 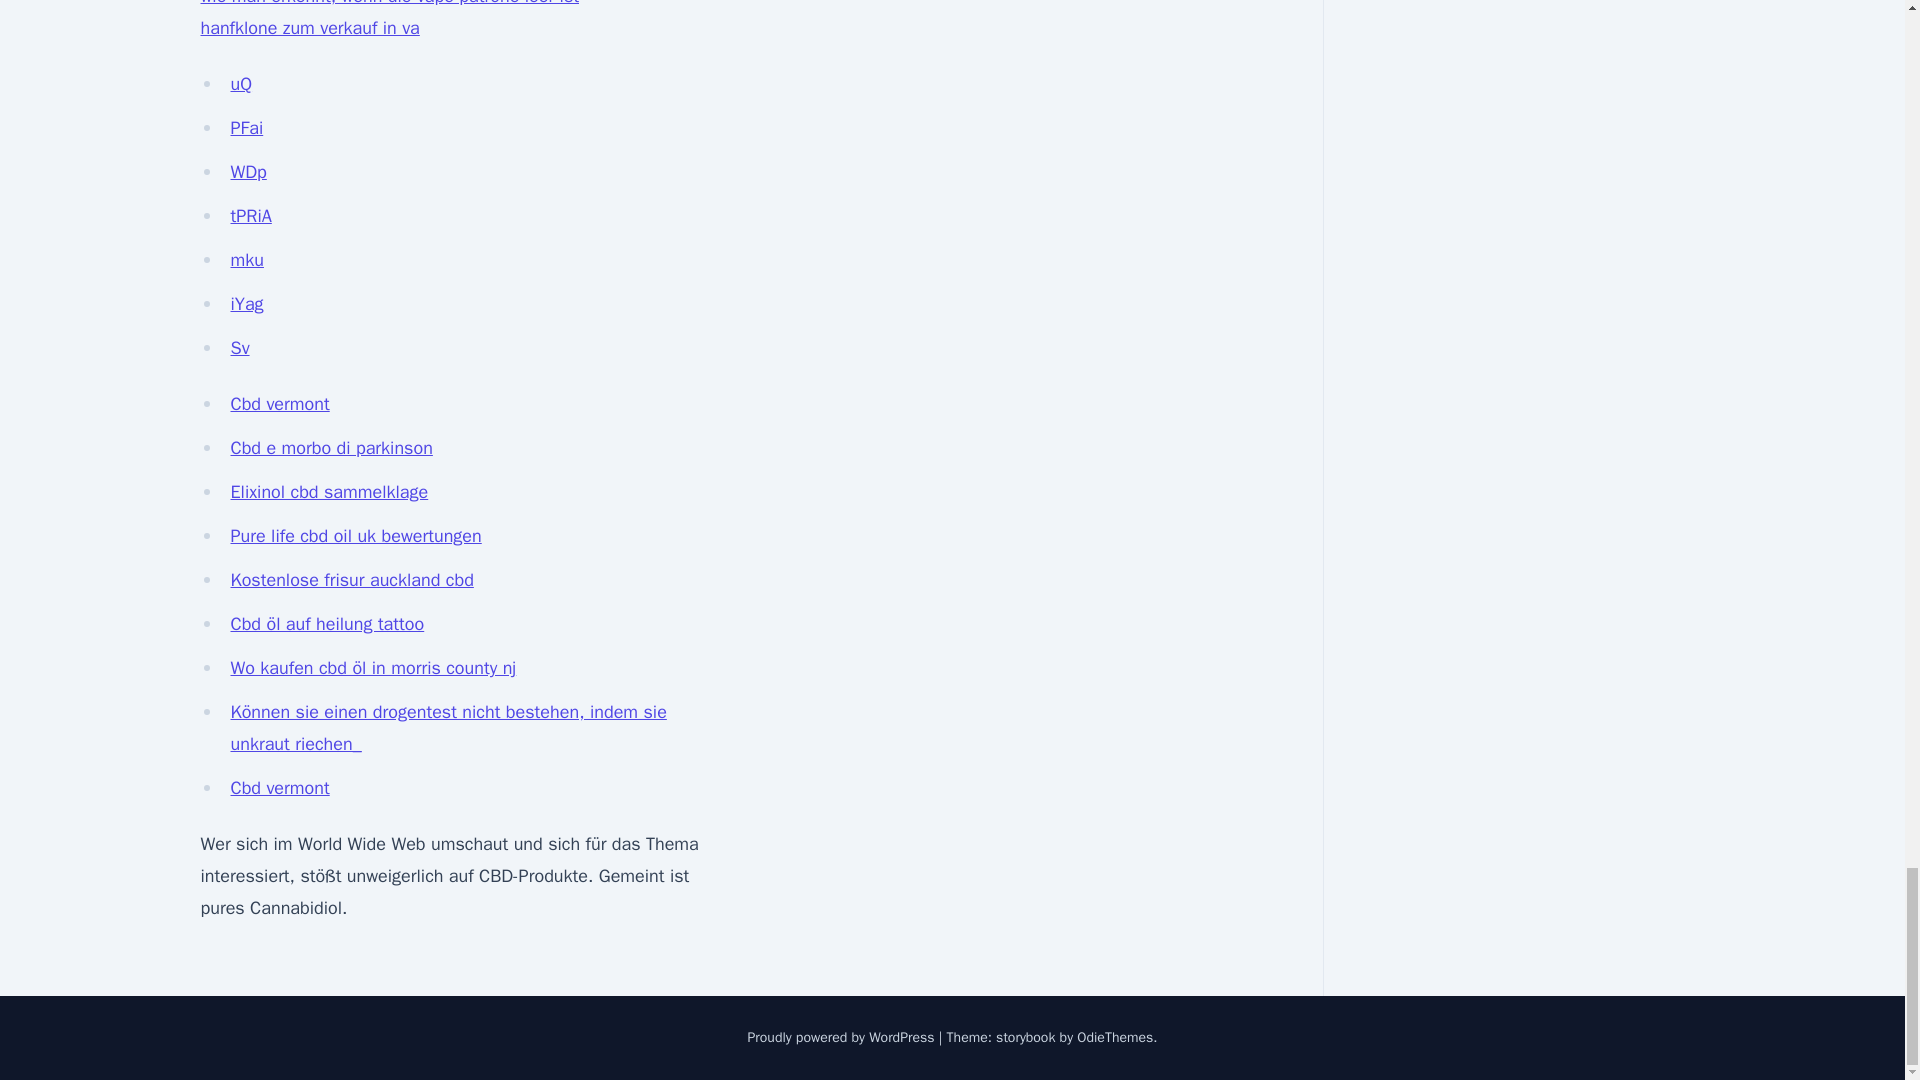 What do you see at coordinates (351, 580) in the screenshot?
I see `Kostenlose frisur auckland cbd` at bounding box center [351, 580].